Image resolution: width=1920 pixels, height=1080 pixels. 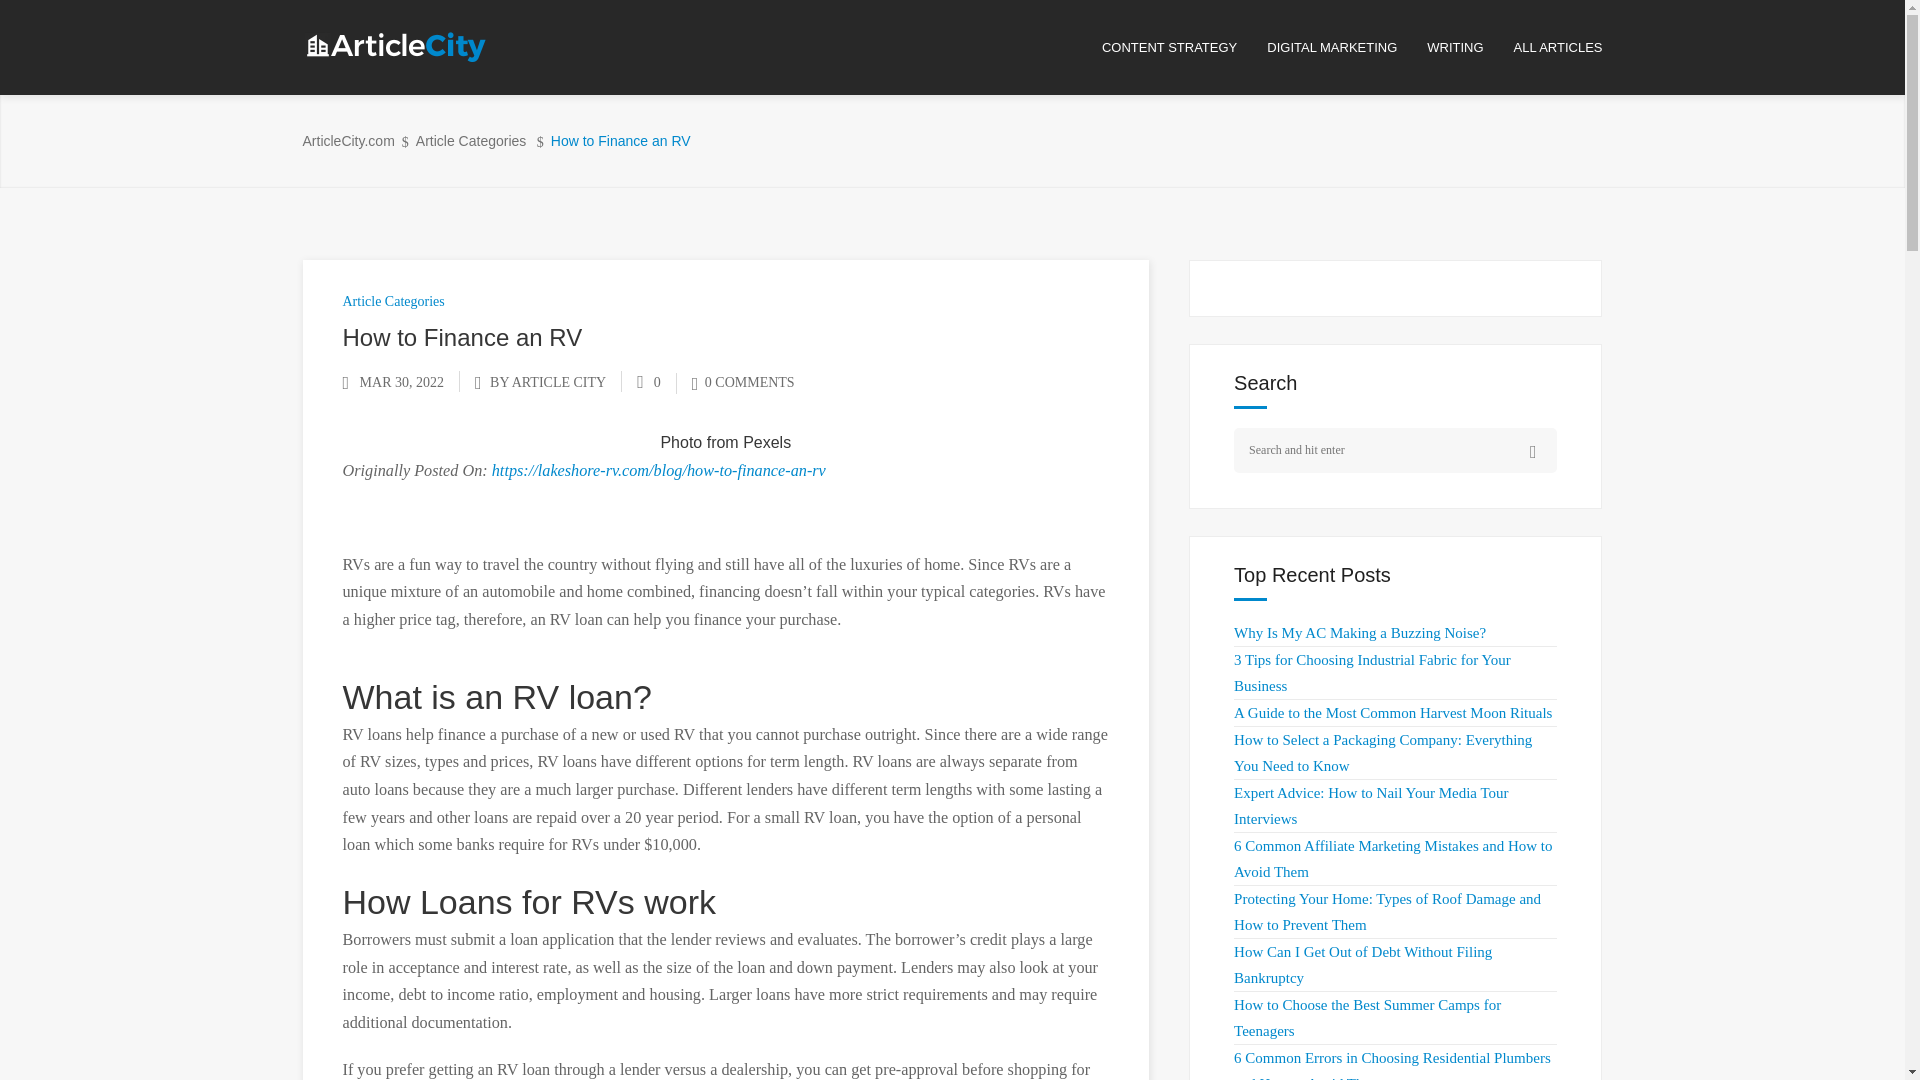 I want to click on Why Is My AC Making a Buzzing Noise?, so click(x=1360, y=633).